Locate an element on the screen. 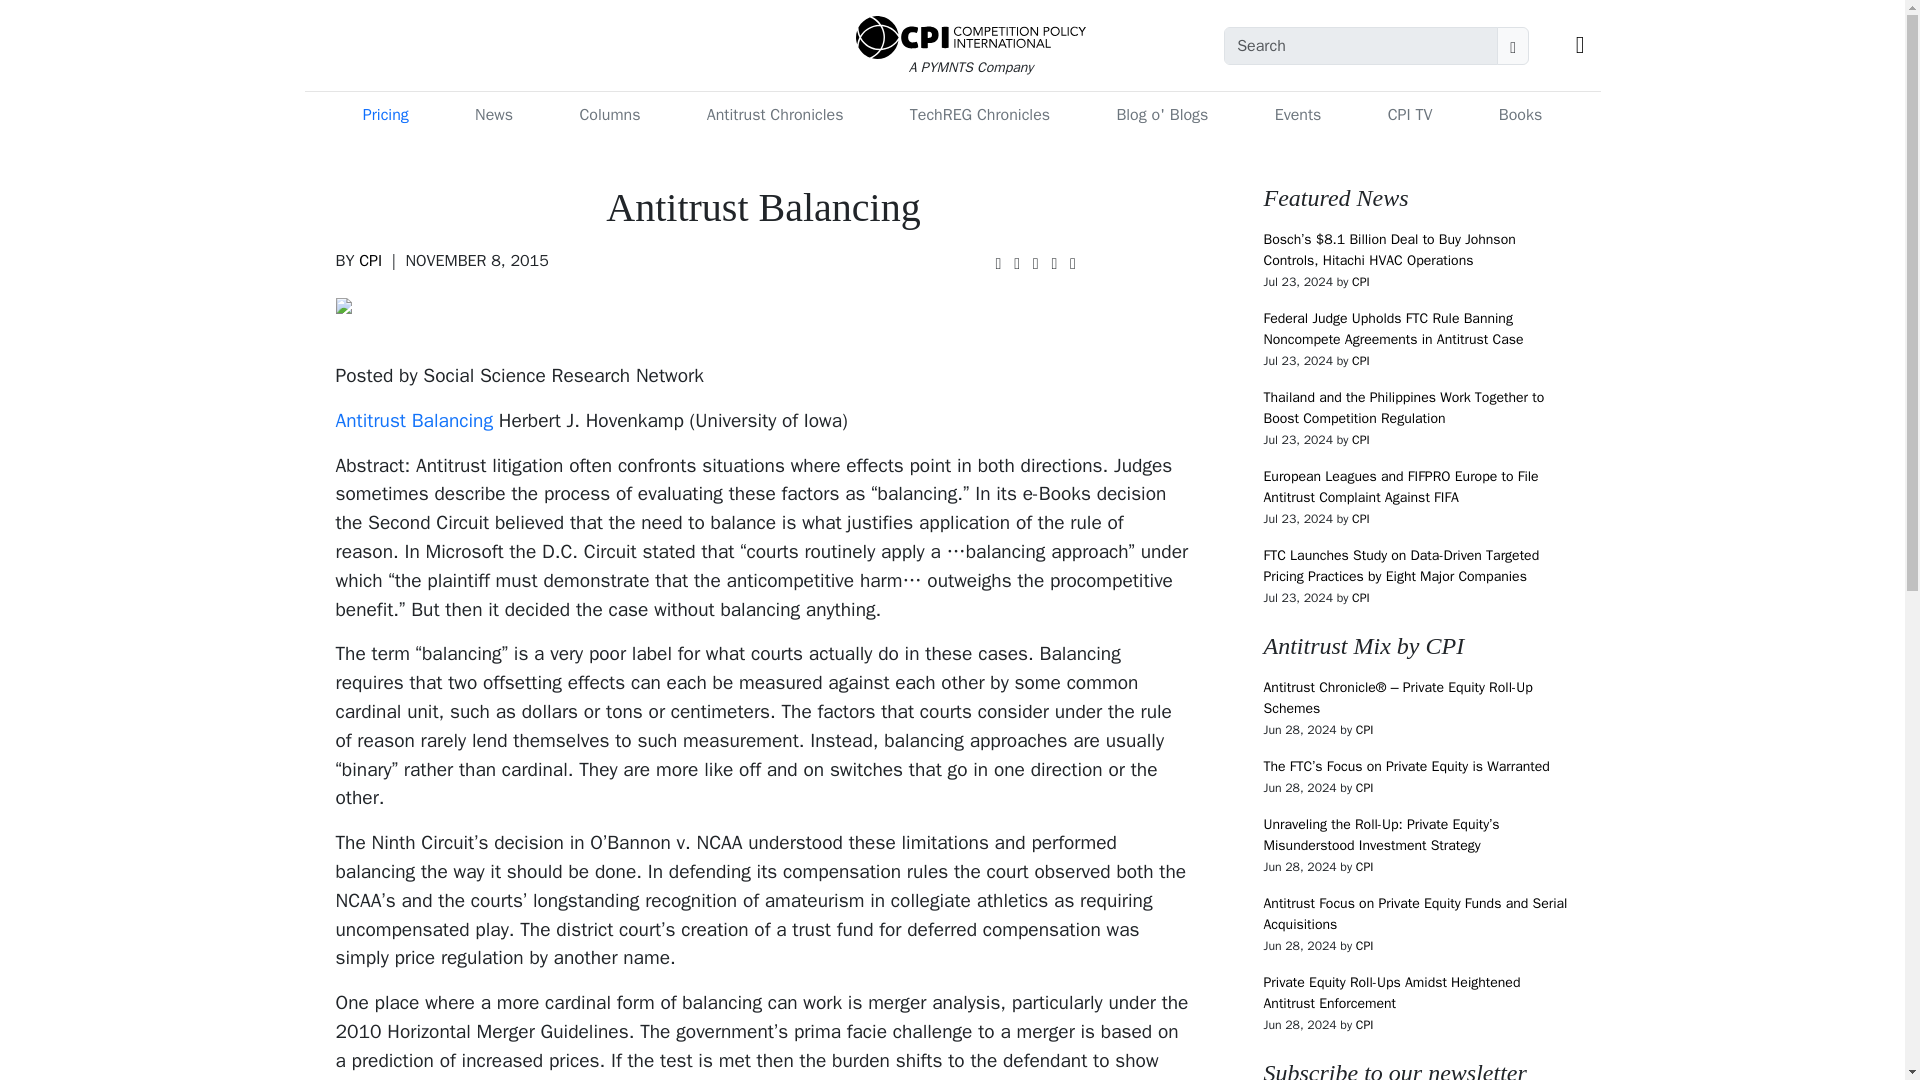  Posts by CPI is located at coordinates (1364, 730).